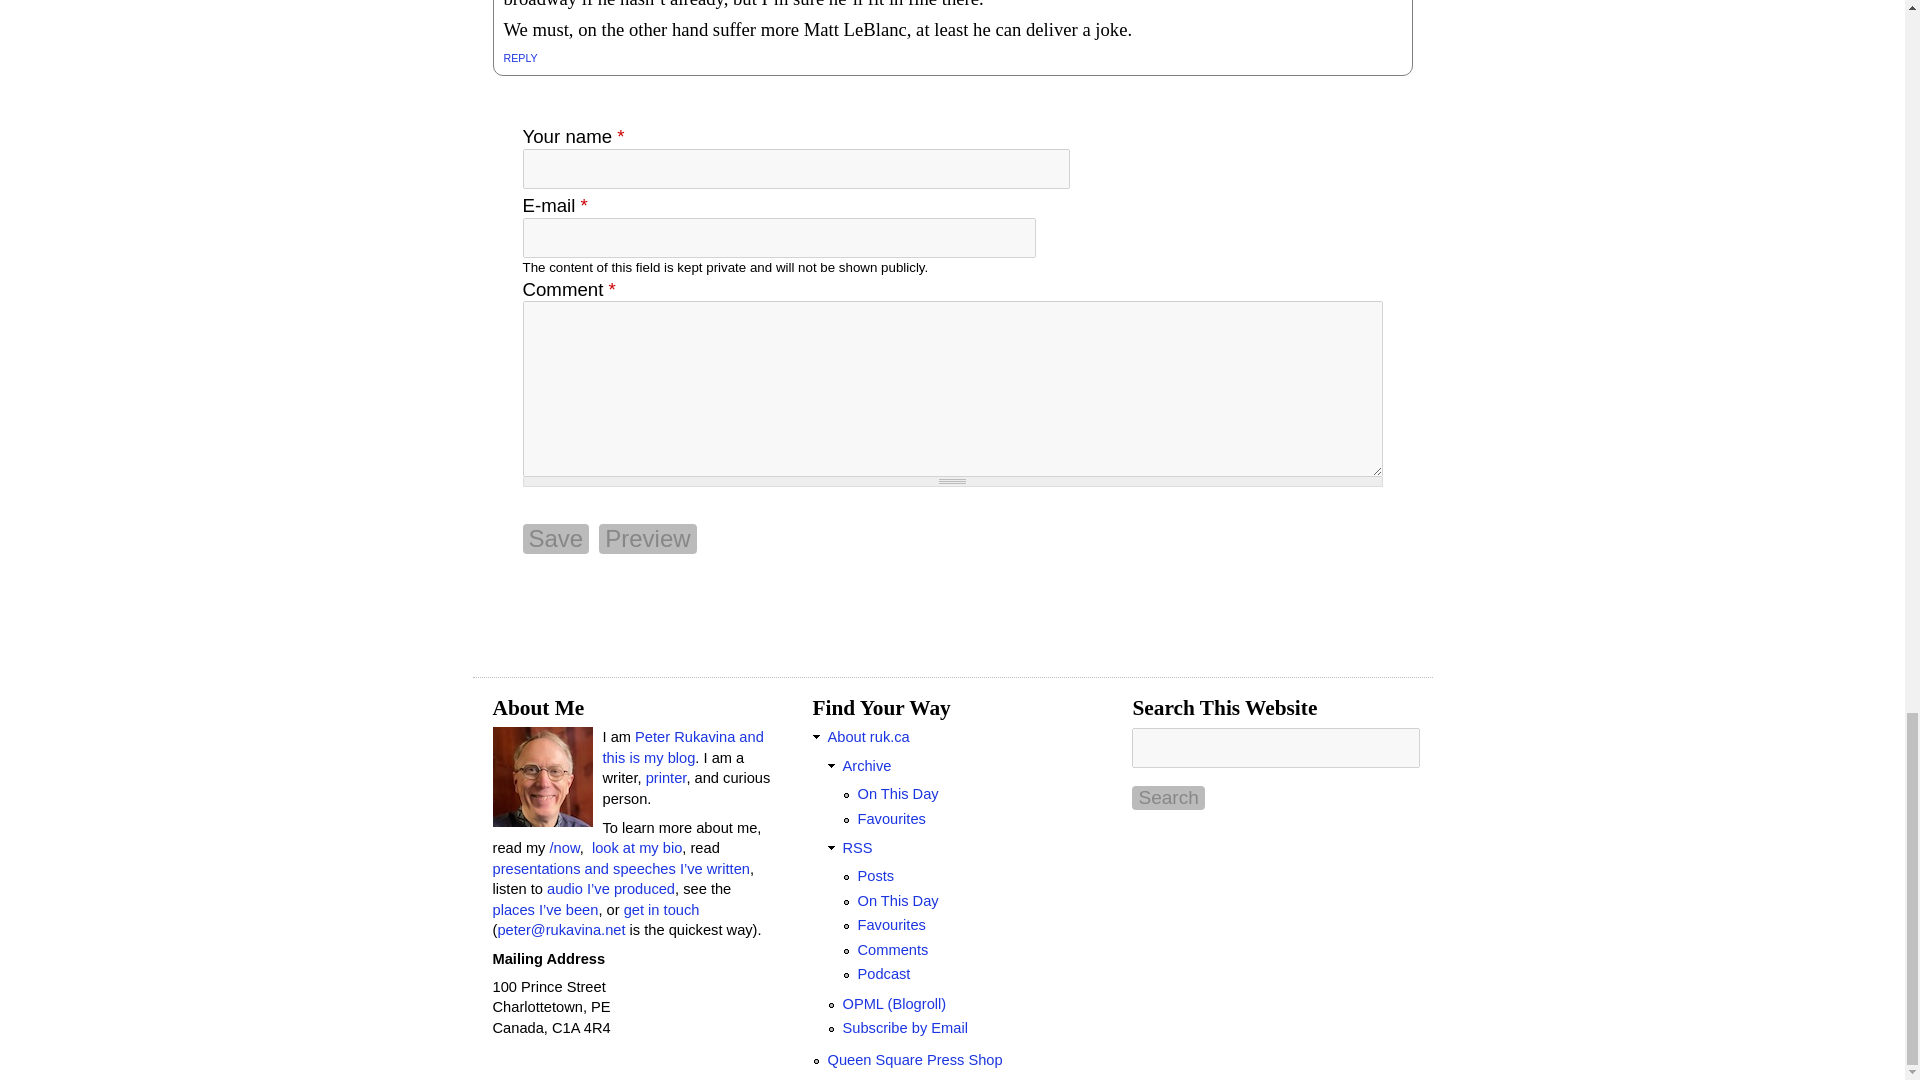  What do you see at coordinates (682, 747) in the screenshot?
I see `Peter Rukavina and this is my blog` at bounding box center [682, 747].